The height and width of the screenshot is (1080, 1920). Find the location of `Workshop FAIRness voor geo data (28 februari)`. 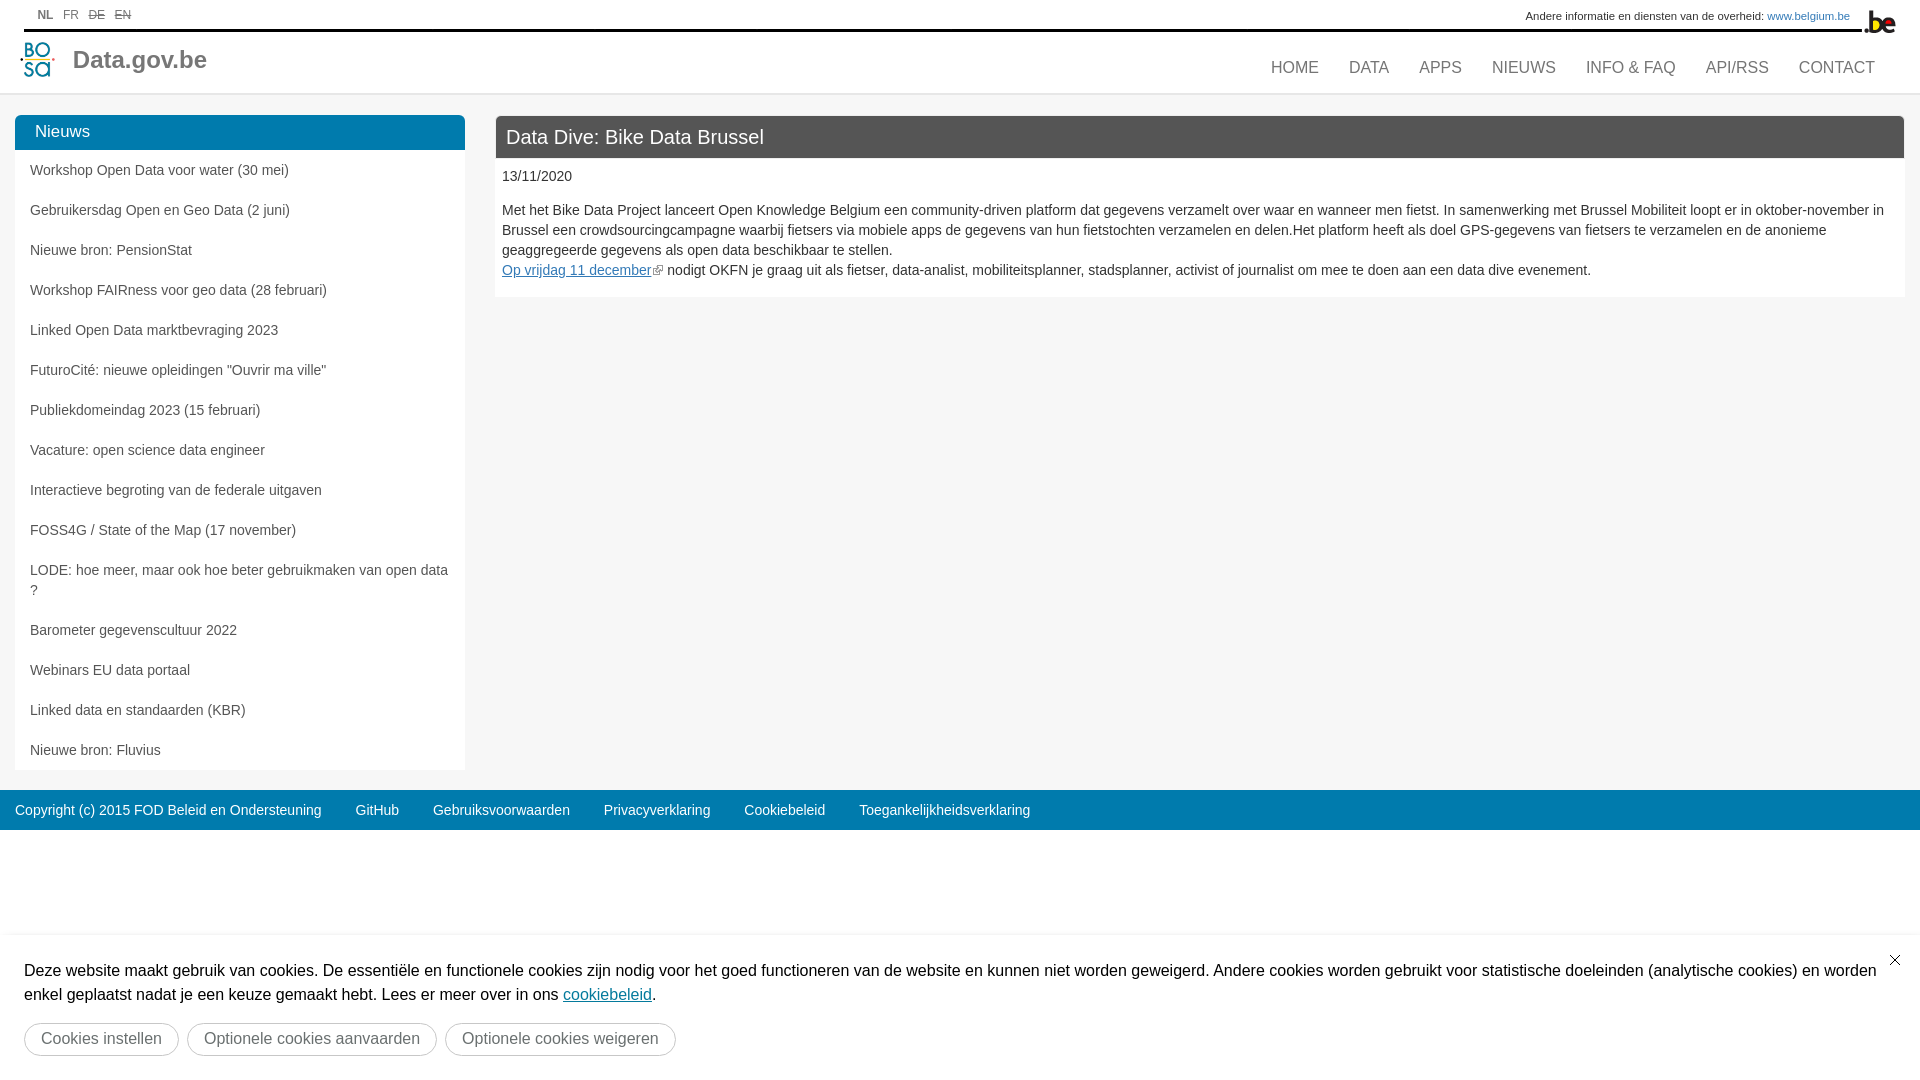

Workshop FAIRness voor geo data (28 februari) is located at coordinates (240, 290).